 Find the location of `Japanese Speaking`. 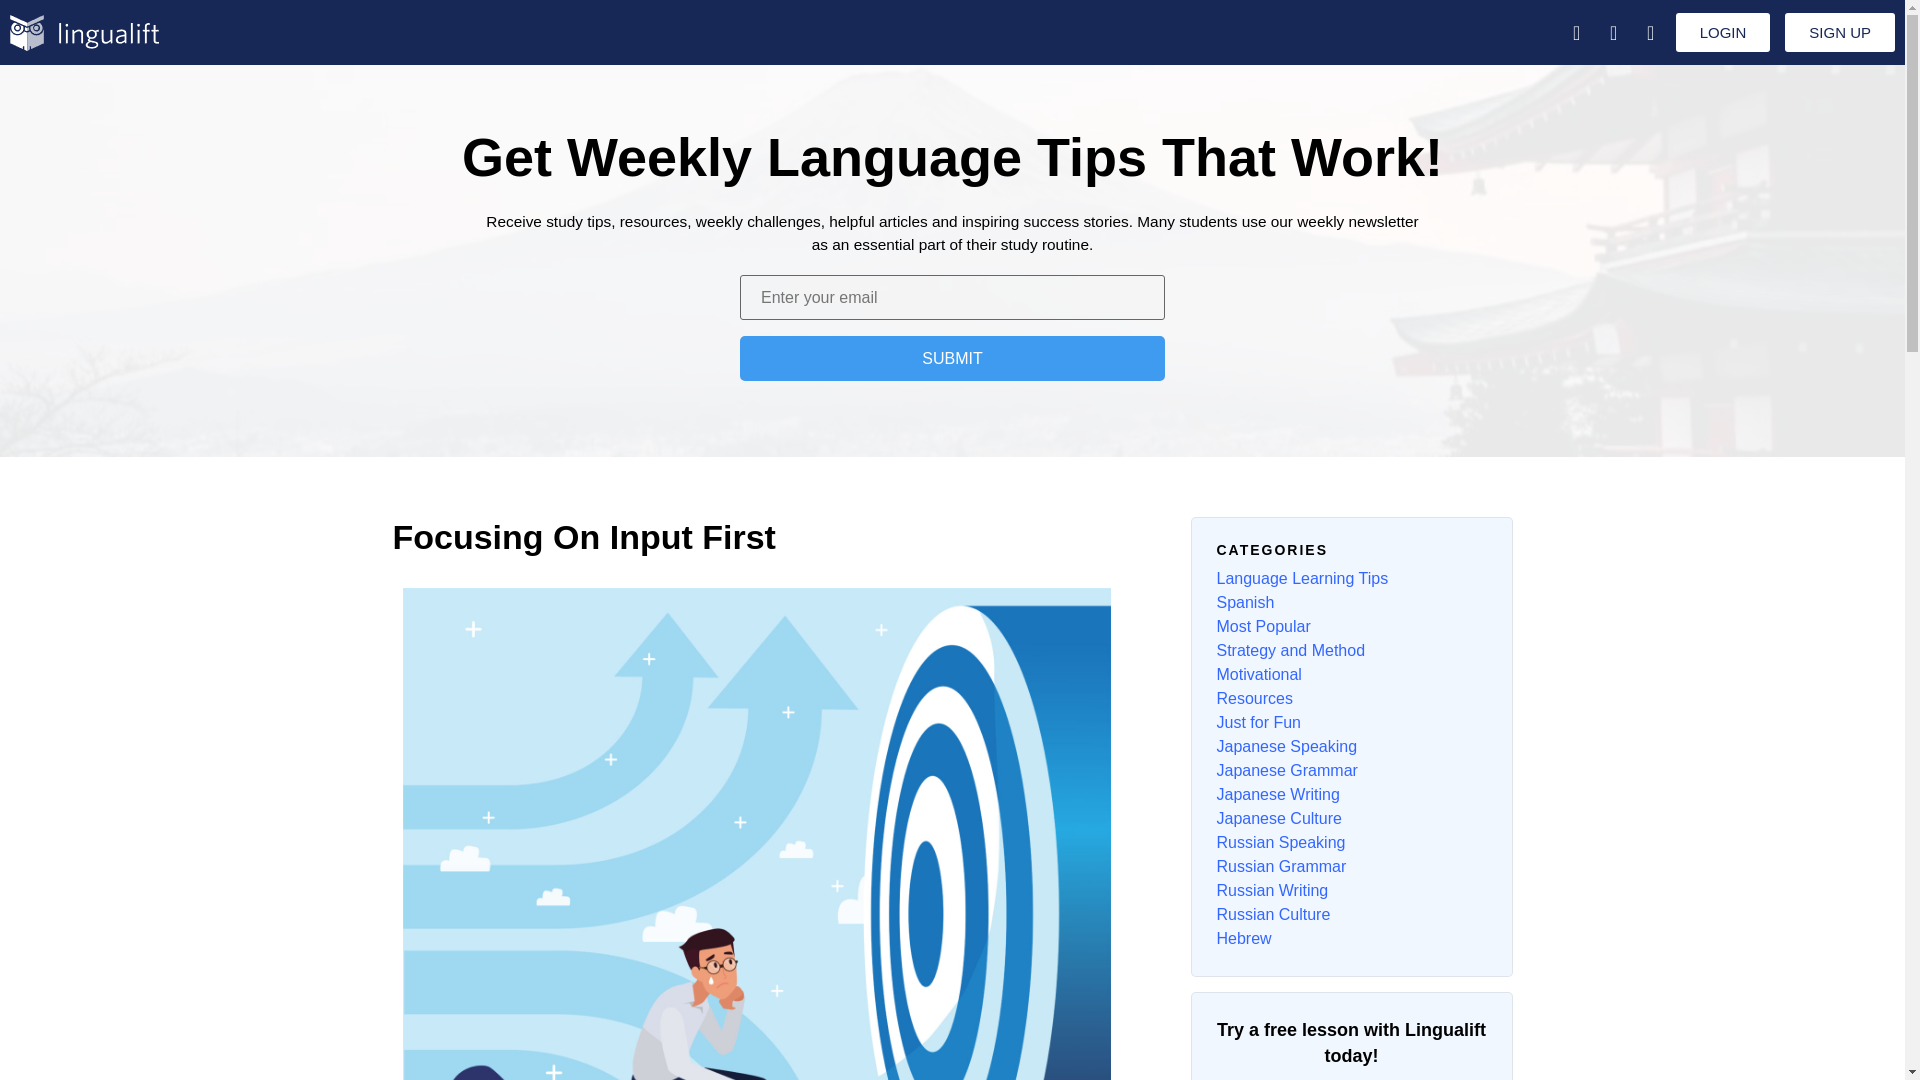

Japanese Speaking is located at coordinates (1286, 746).